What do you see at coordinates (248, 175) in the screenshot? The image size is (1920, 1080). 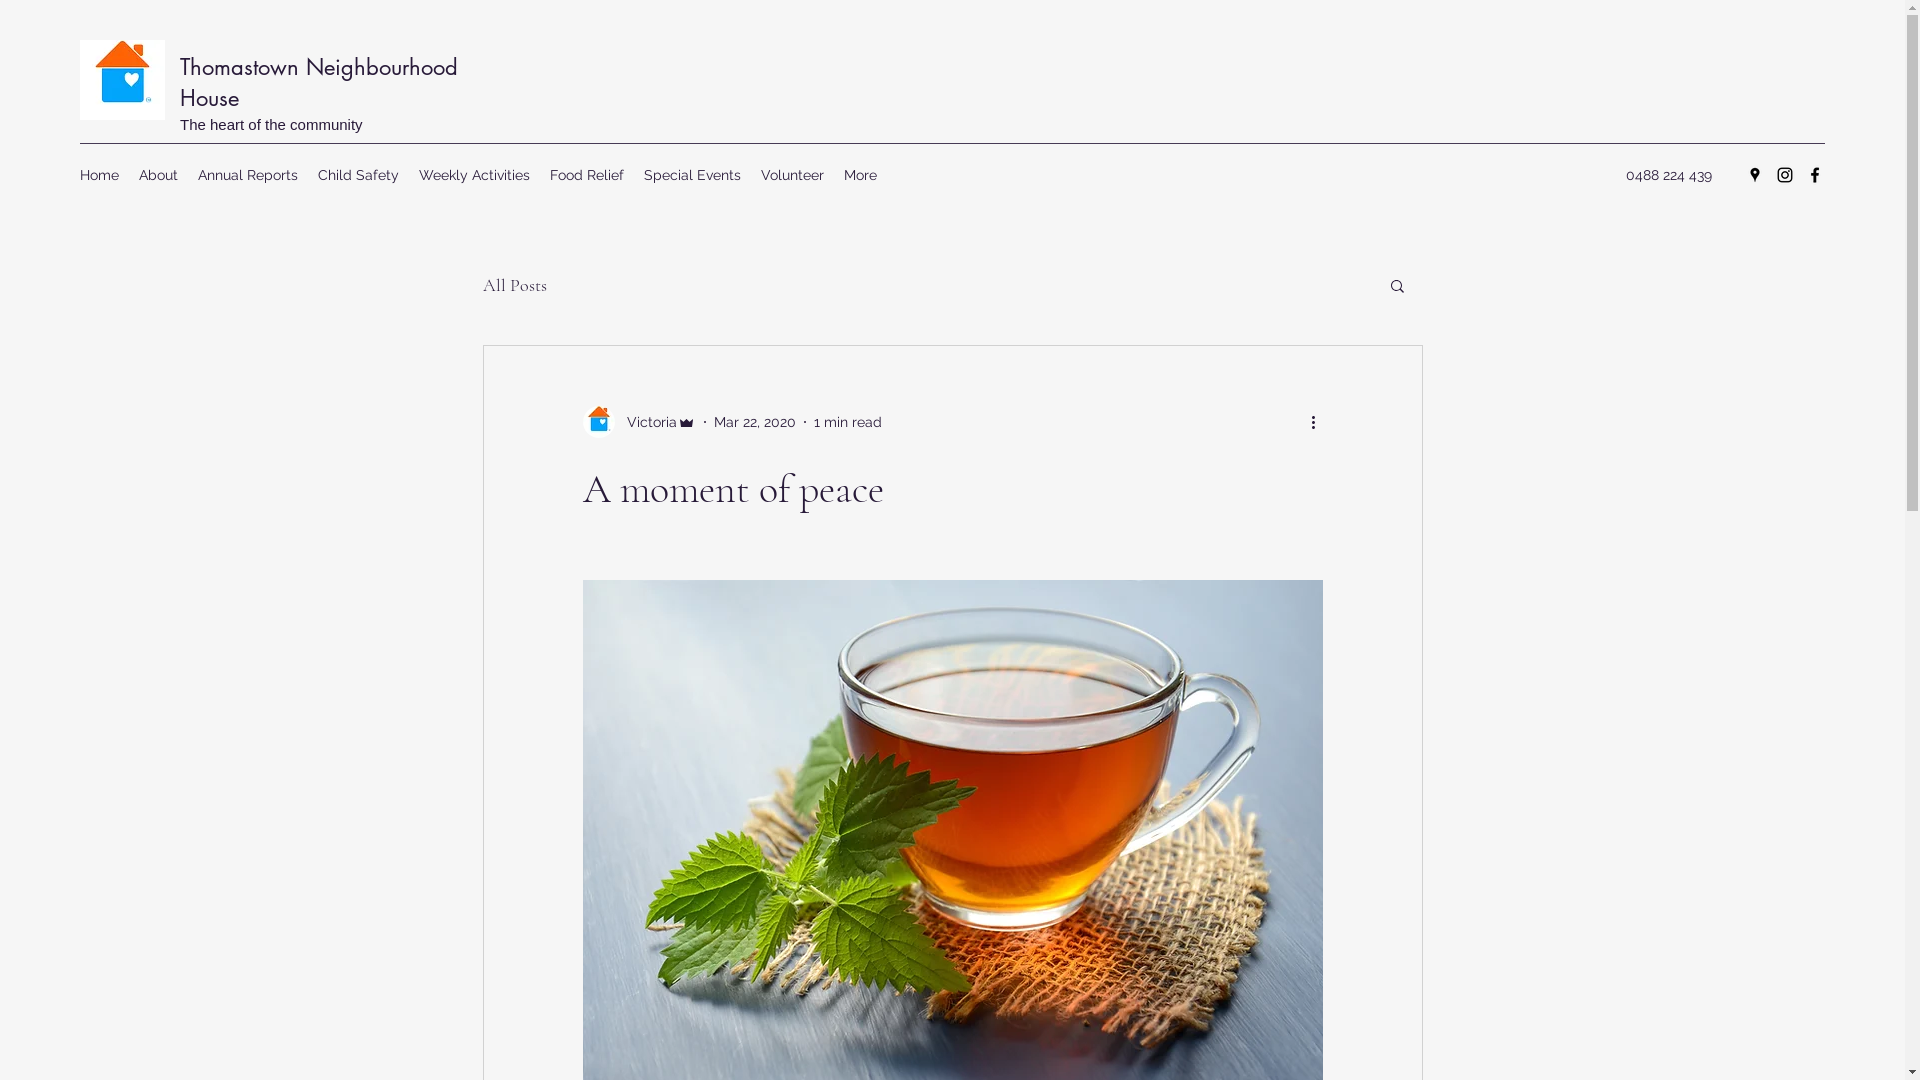 I see `Annual Reports` at bounding box center [248, 175].